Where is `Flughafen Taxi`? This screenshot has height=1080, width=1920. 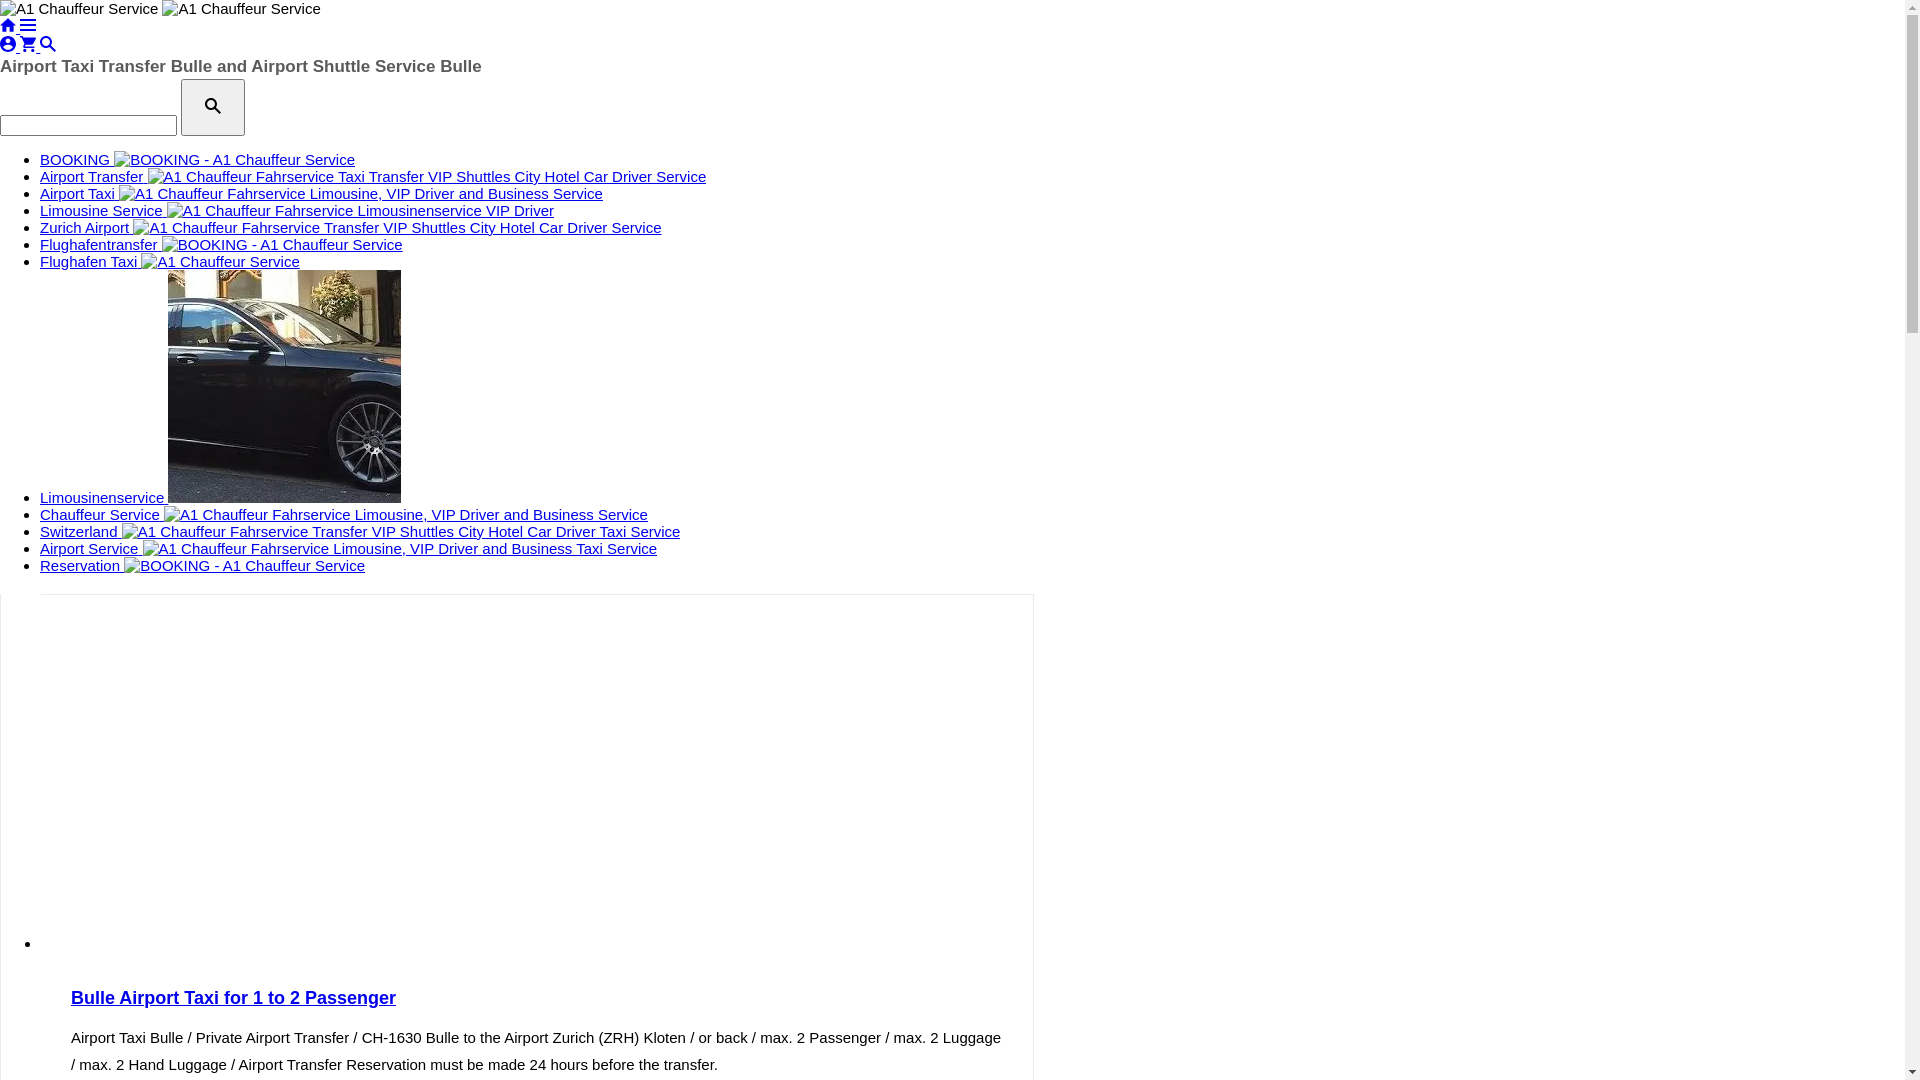
Flughafen Taxi is located at coordinates (170, 262).